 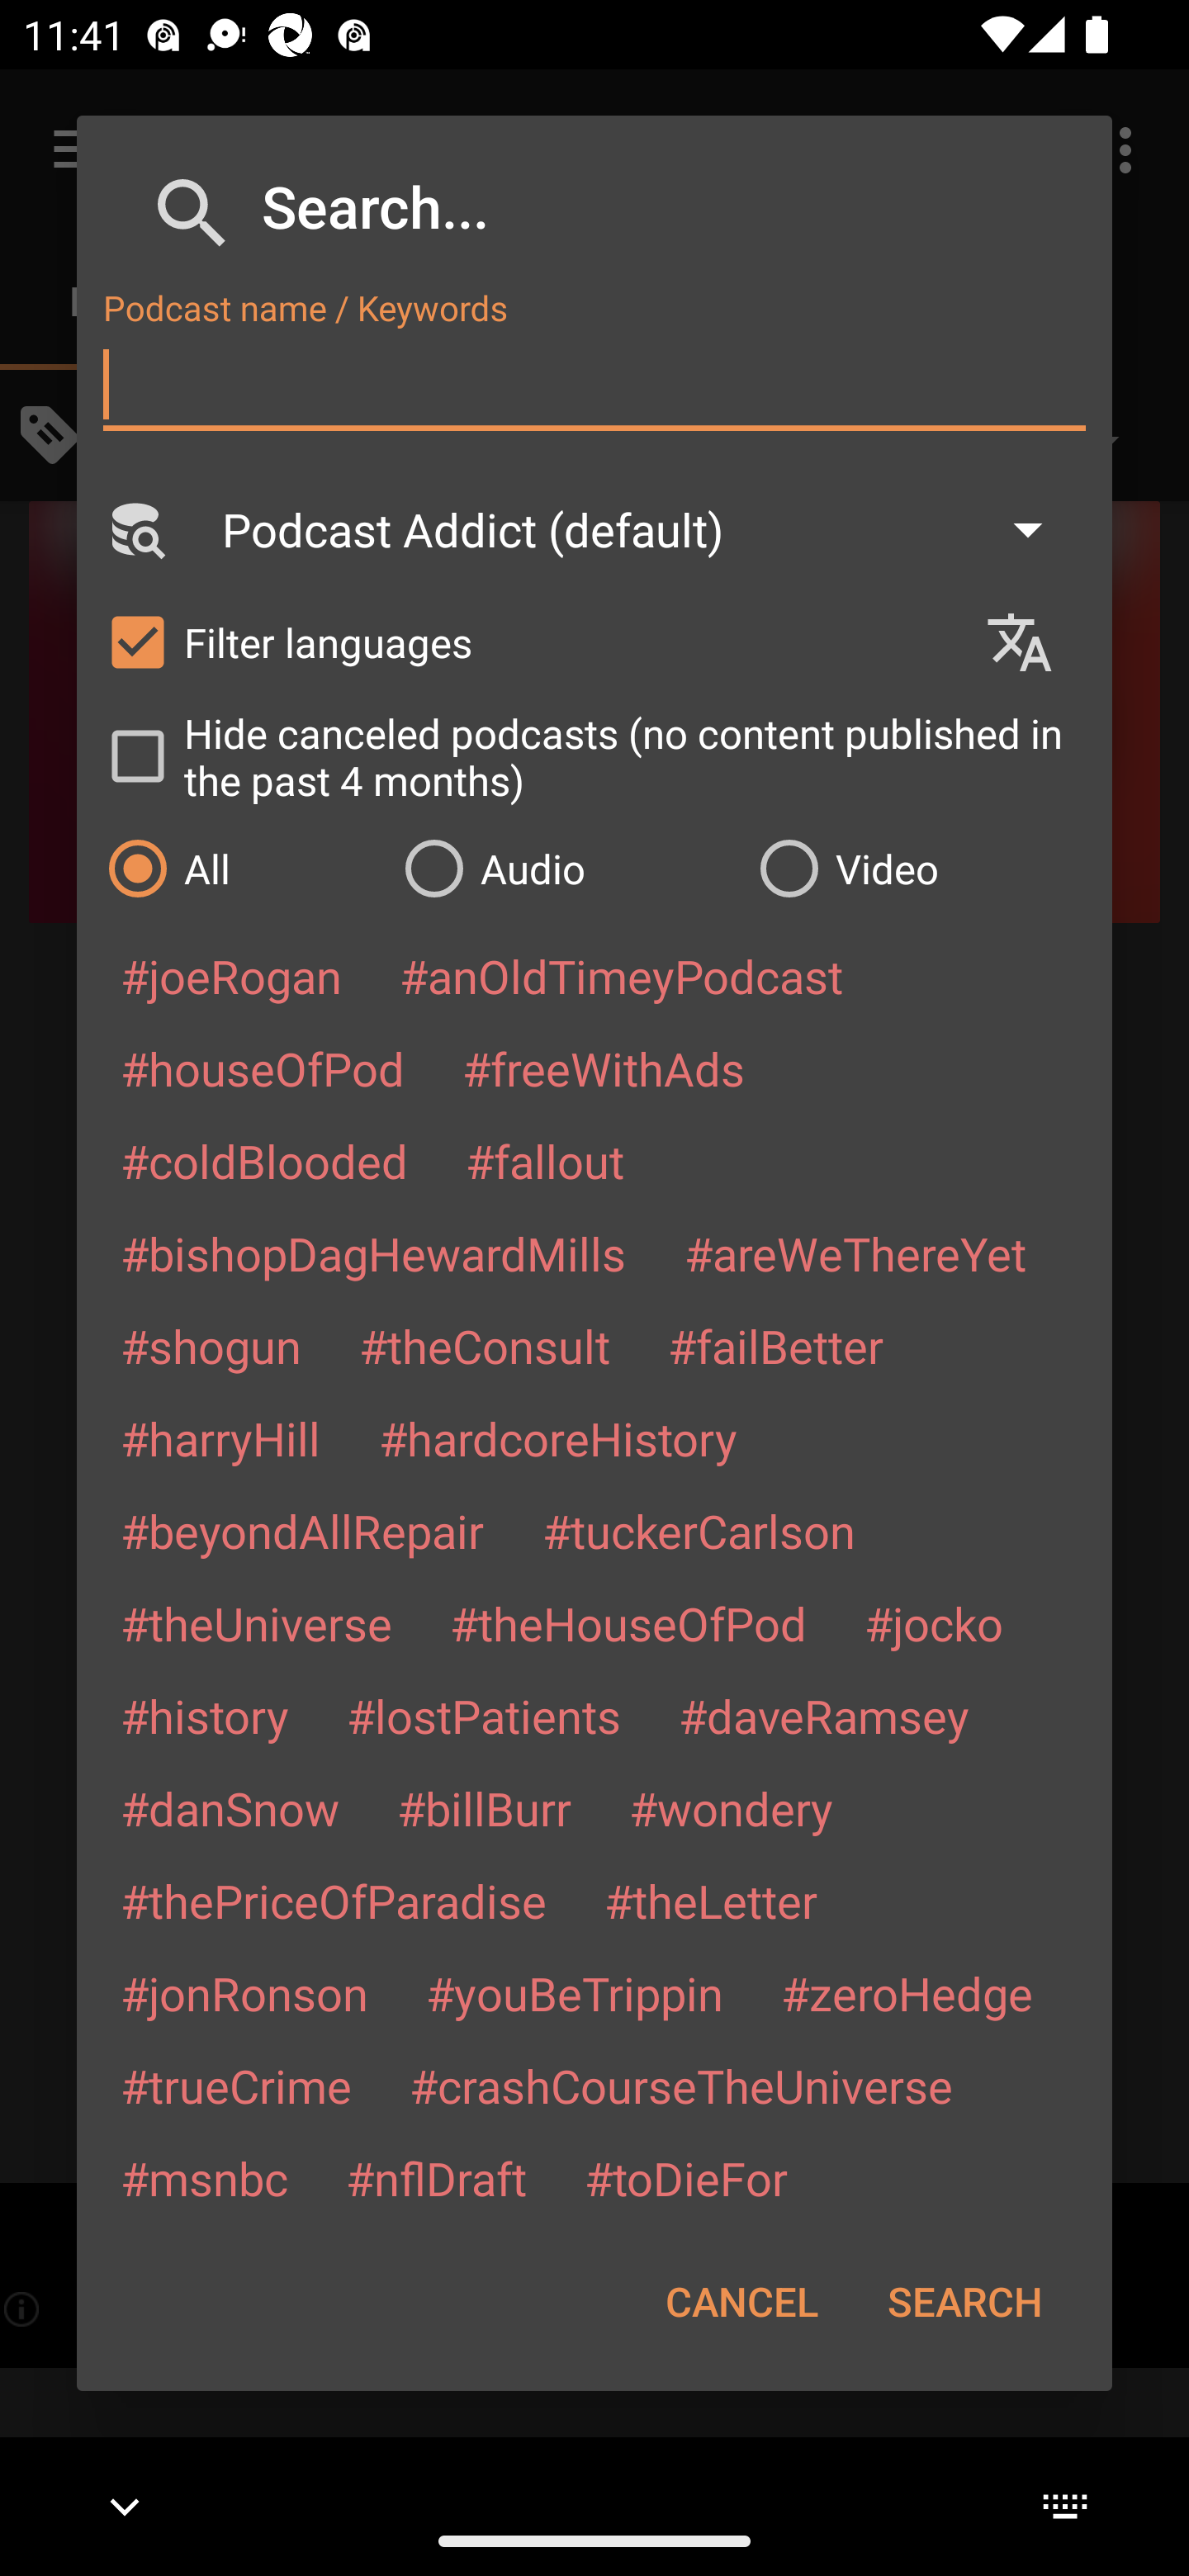 I want to click on #bishopDagHewardMills, so click(x=373, y=1252).